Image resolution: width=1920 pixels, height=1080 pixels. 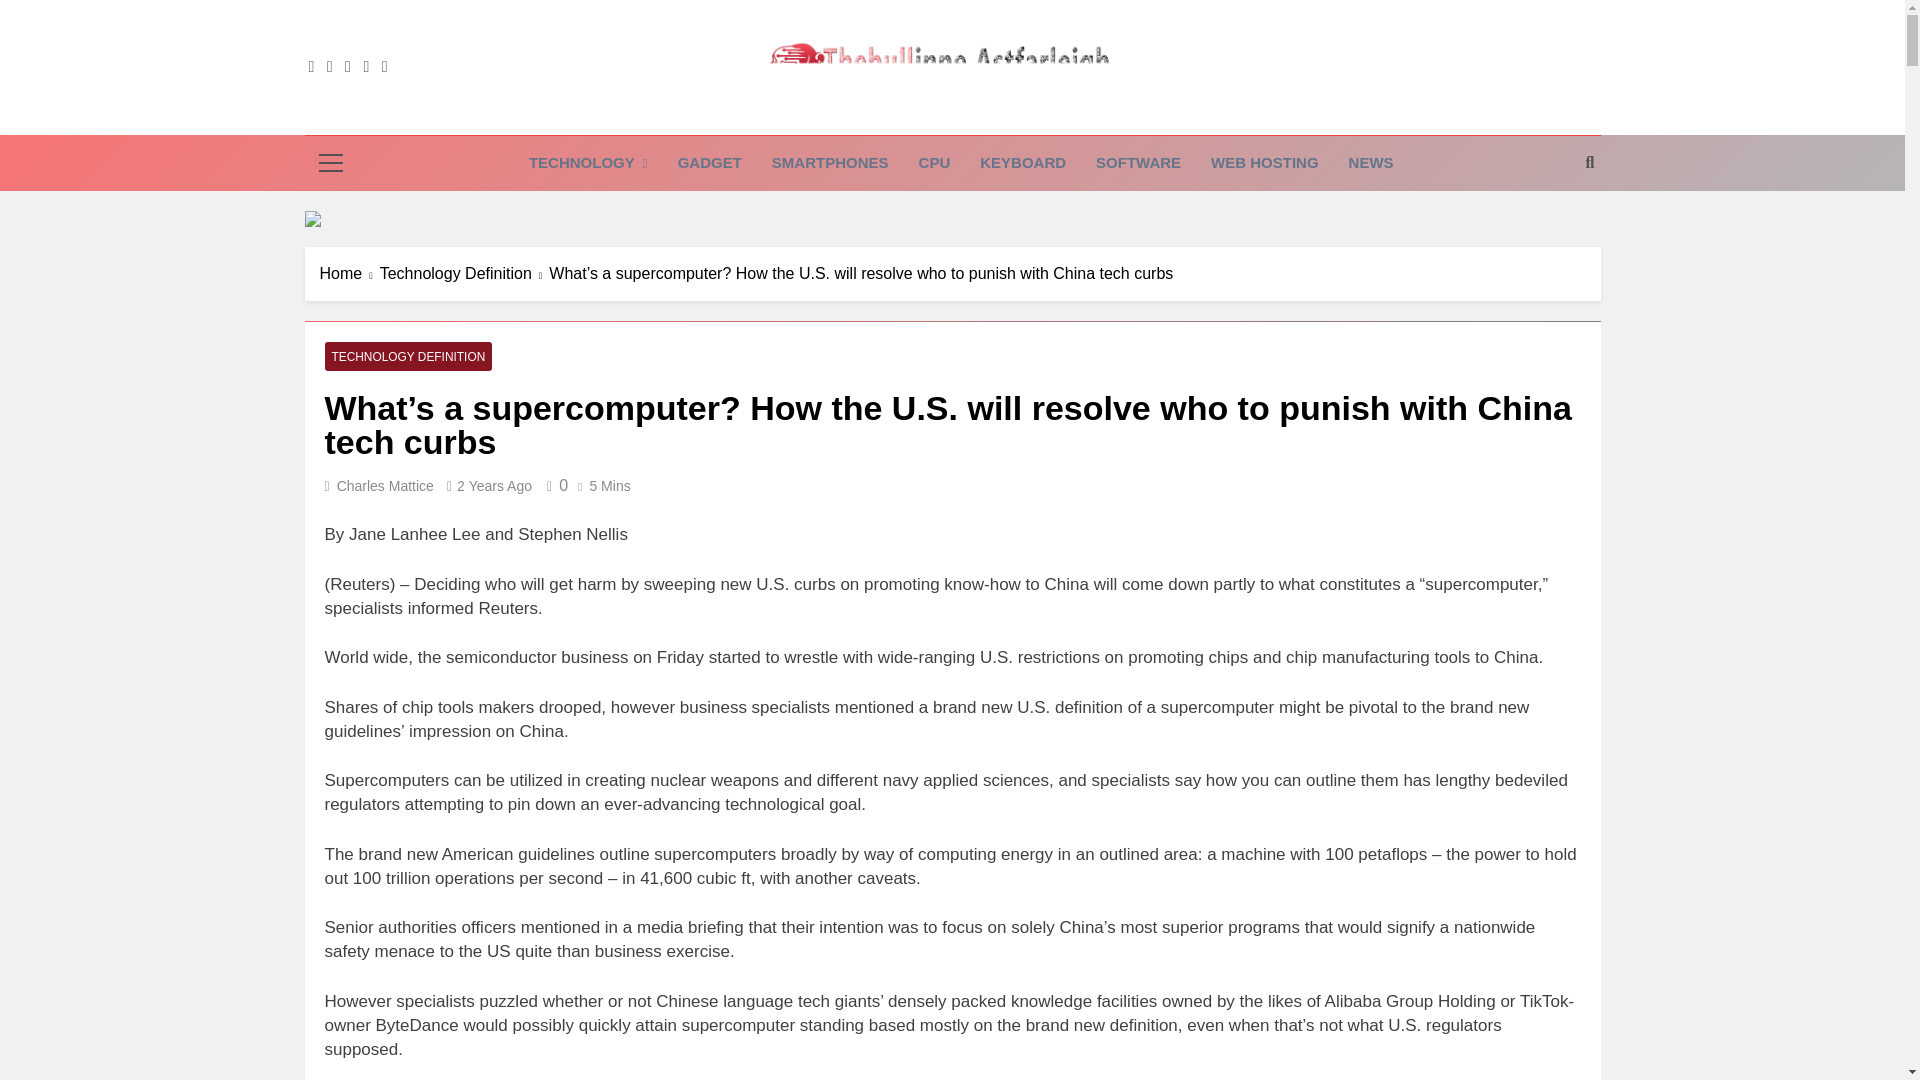 I want to click on SOFTWARE, so click(x=1138, y=163).